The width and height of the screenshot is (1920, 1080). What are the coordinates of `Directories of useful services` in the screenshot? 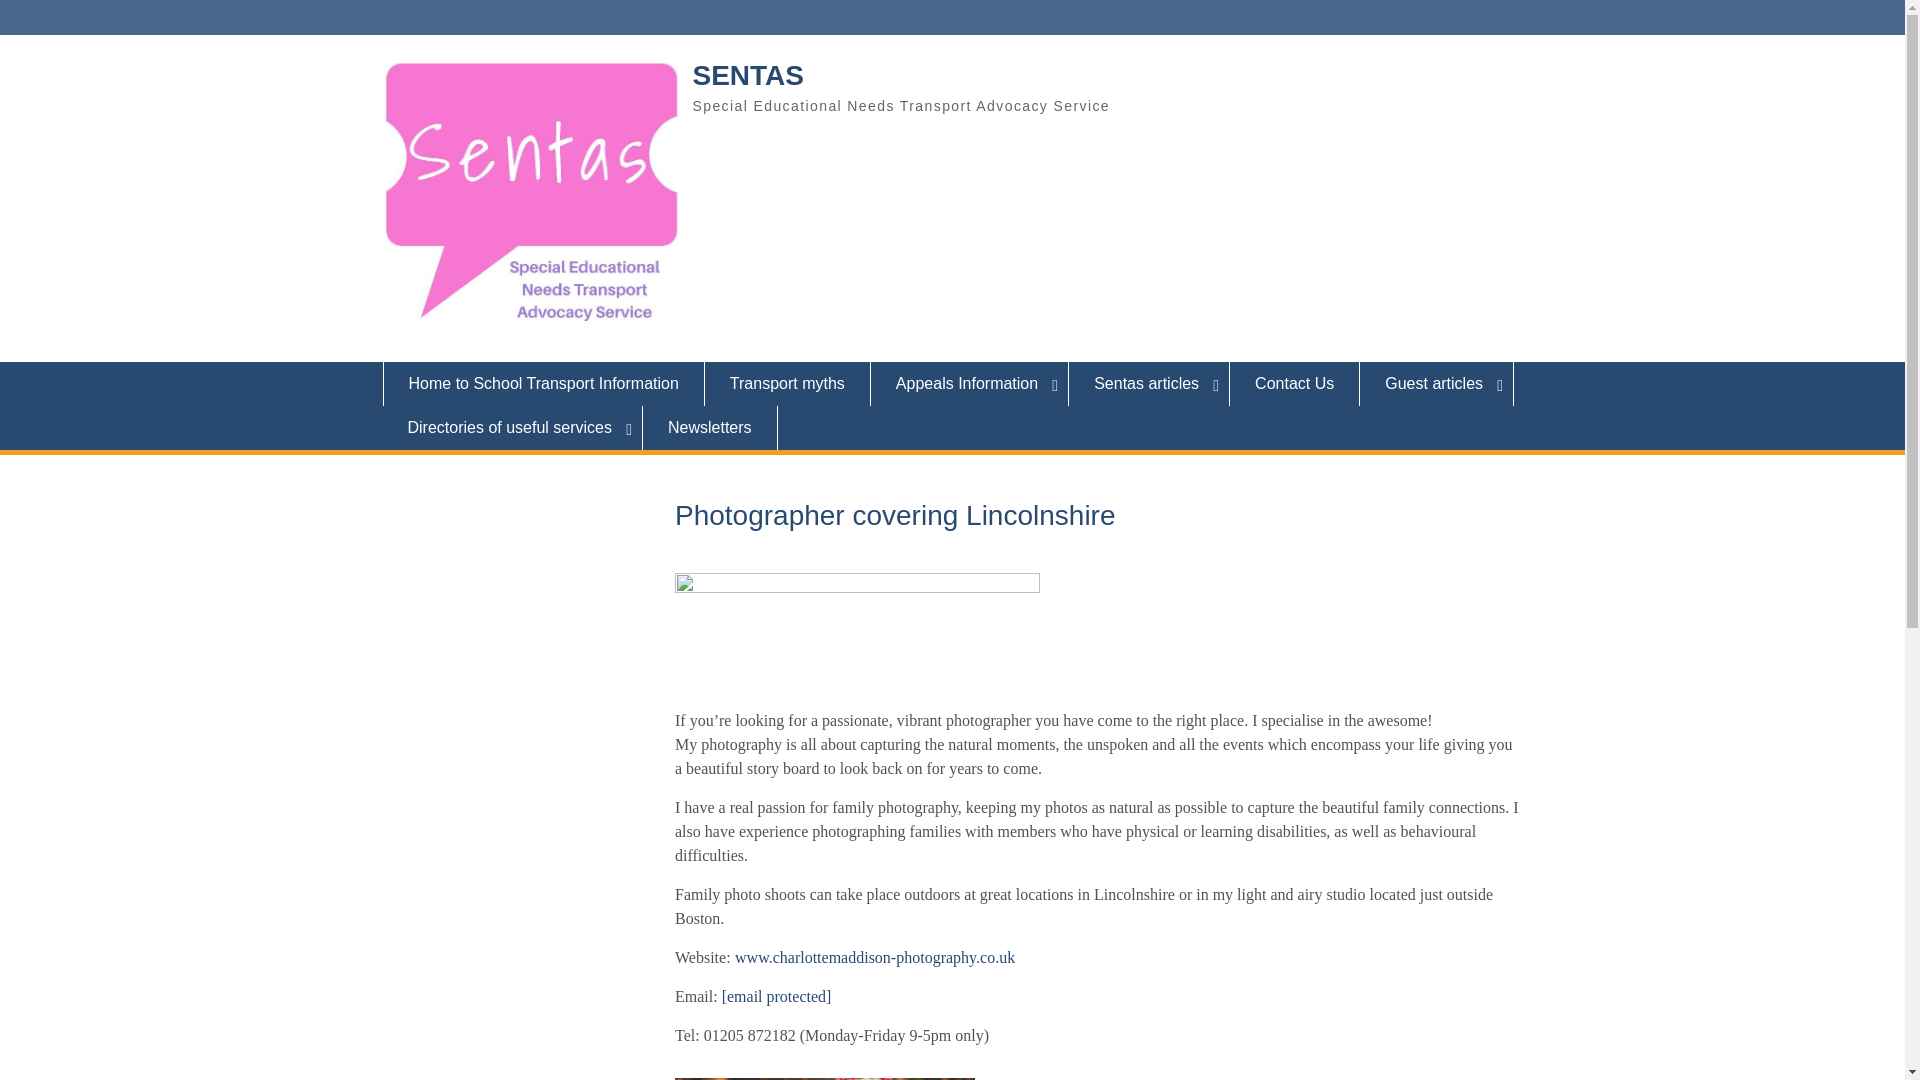 It's located at (512, 428).